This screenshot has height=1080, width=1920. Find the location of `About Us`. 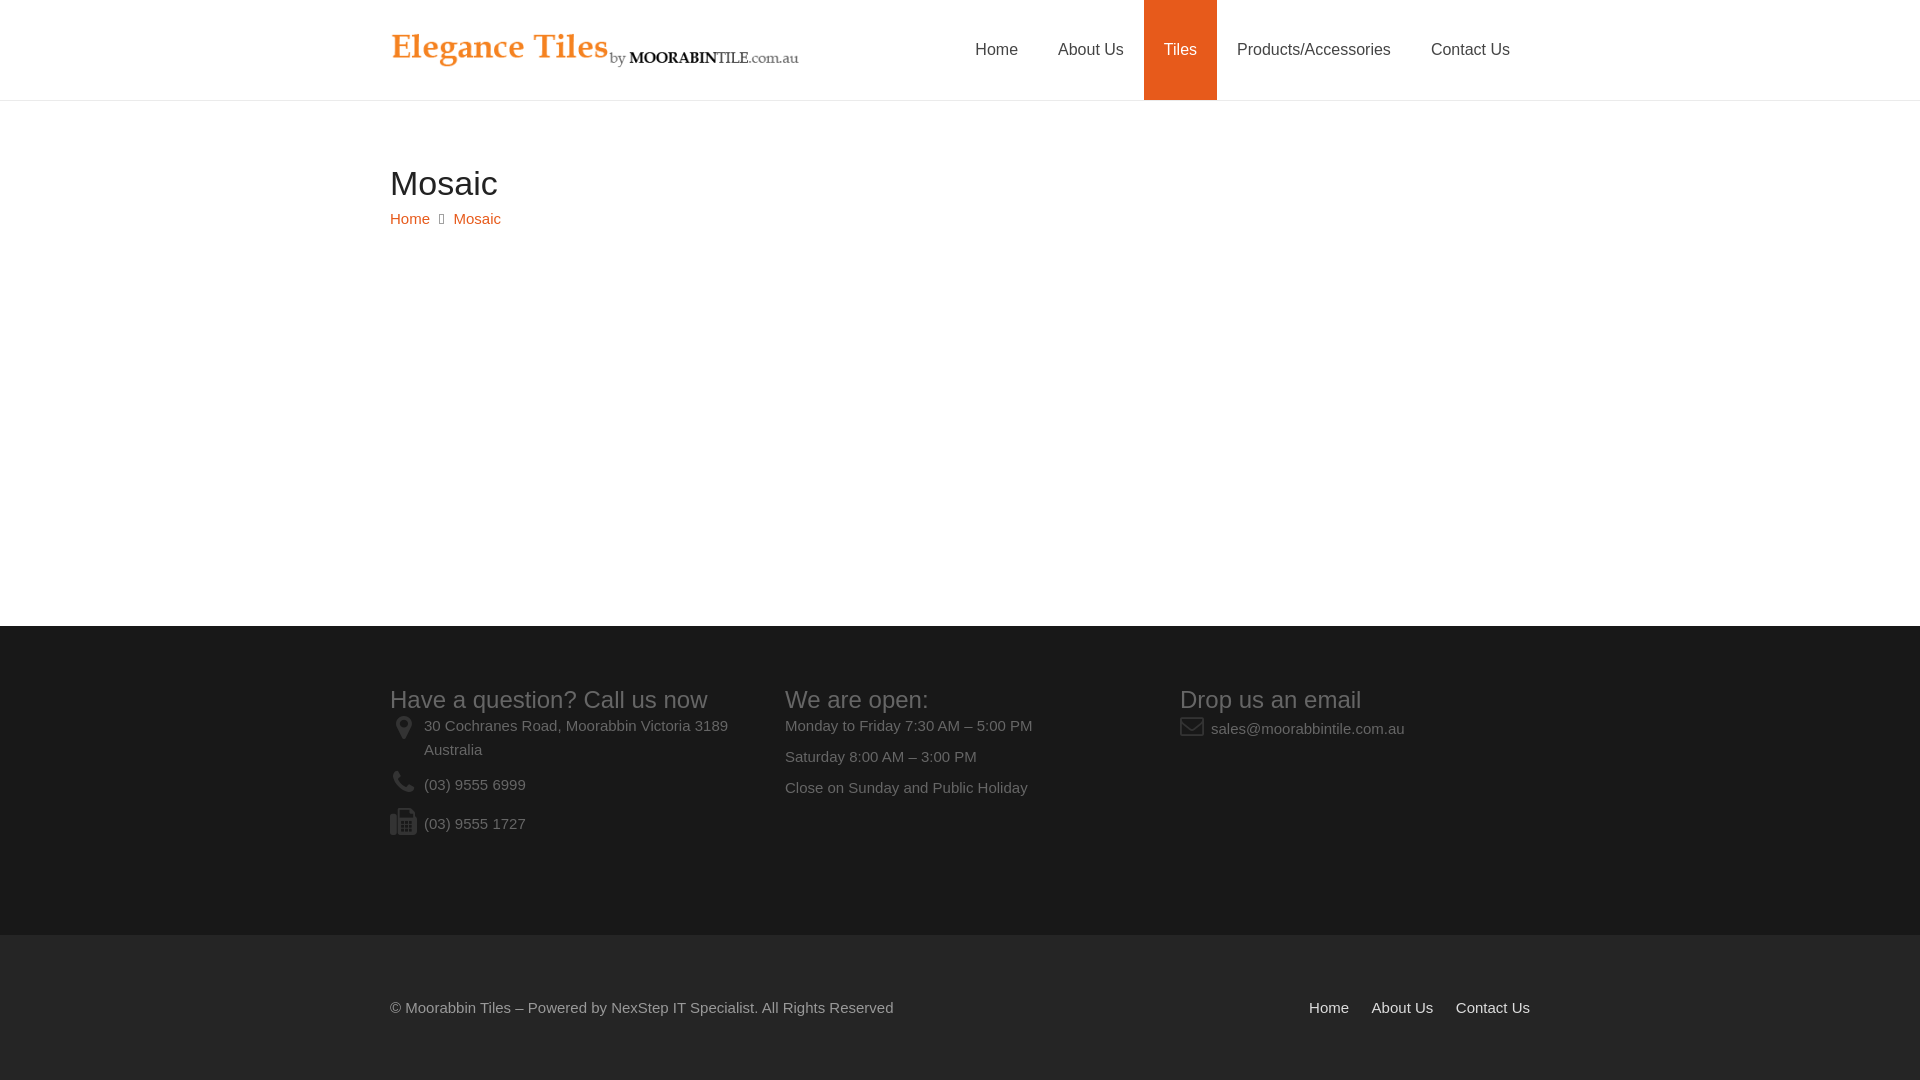

About Us is located at coordinates (1403, 1008).